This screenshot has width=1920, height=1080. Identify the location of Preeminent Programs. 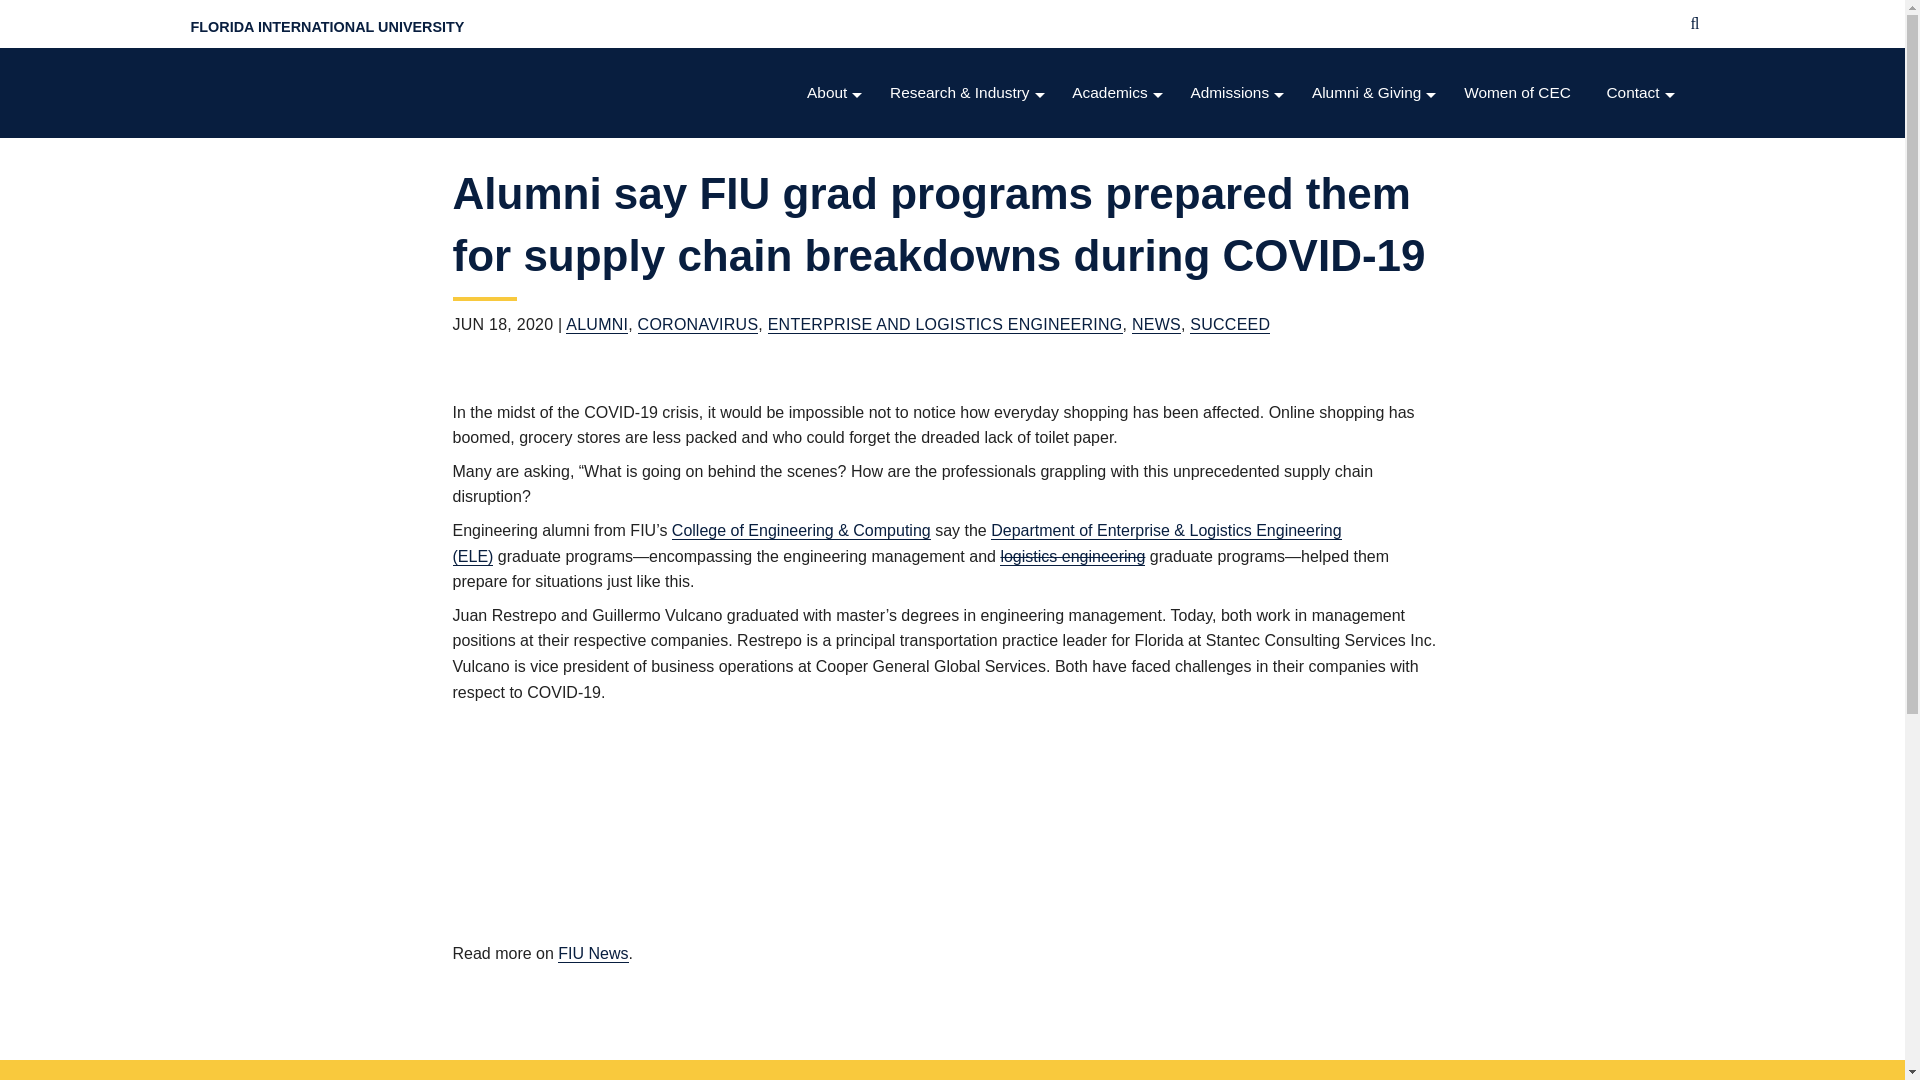
(968, 214).